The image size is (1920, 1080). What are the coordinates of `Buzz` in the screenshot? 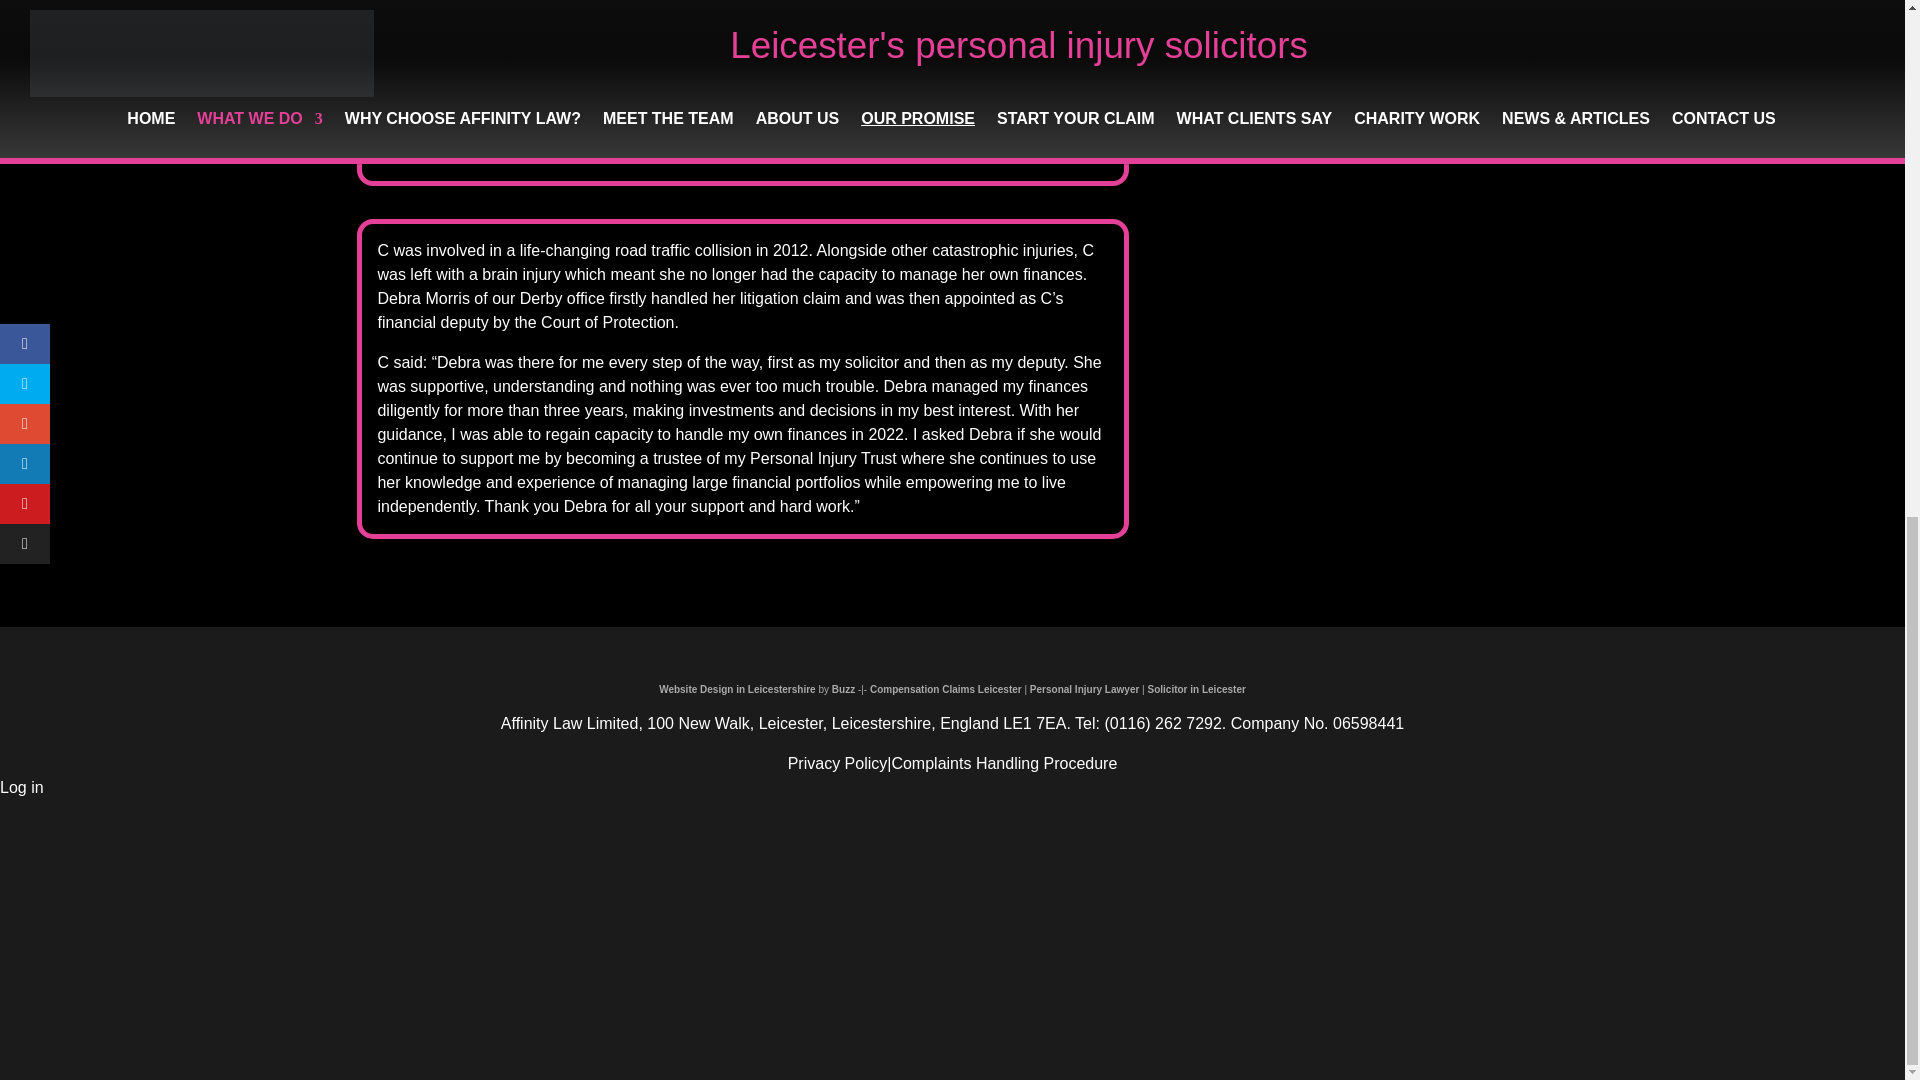 It's located at (842, 689).